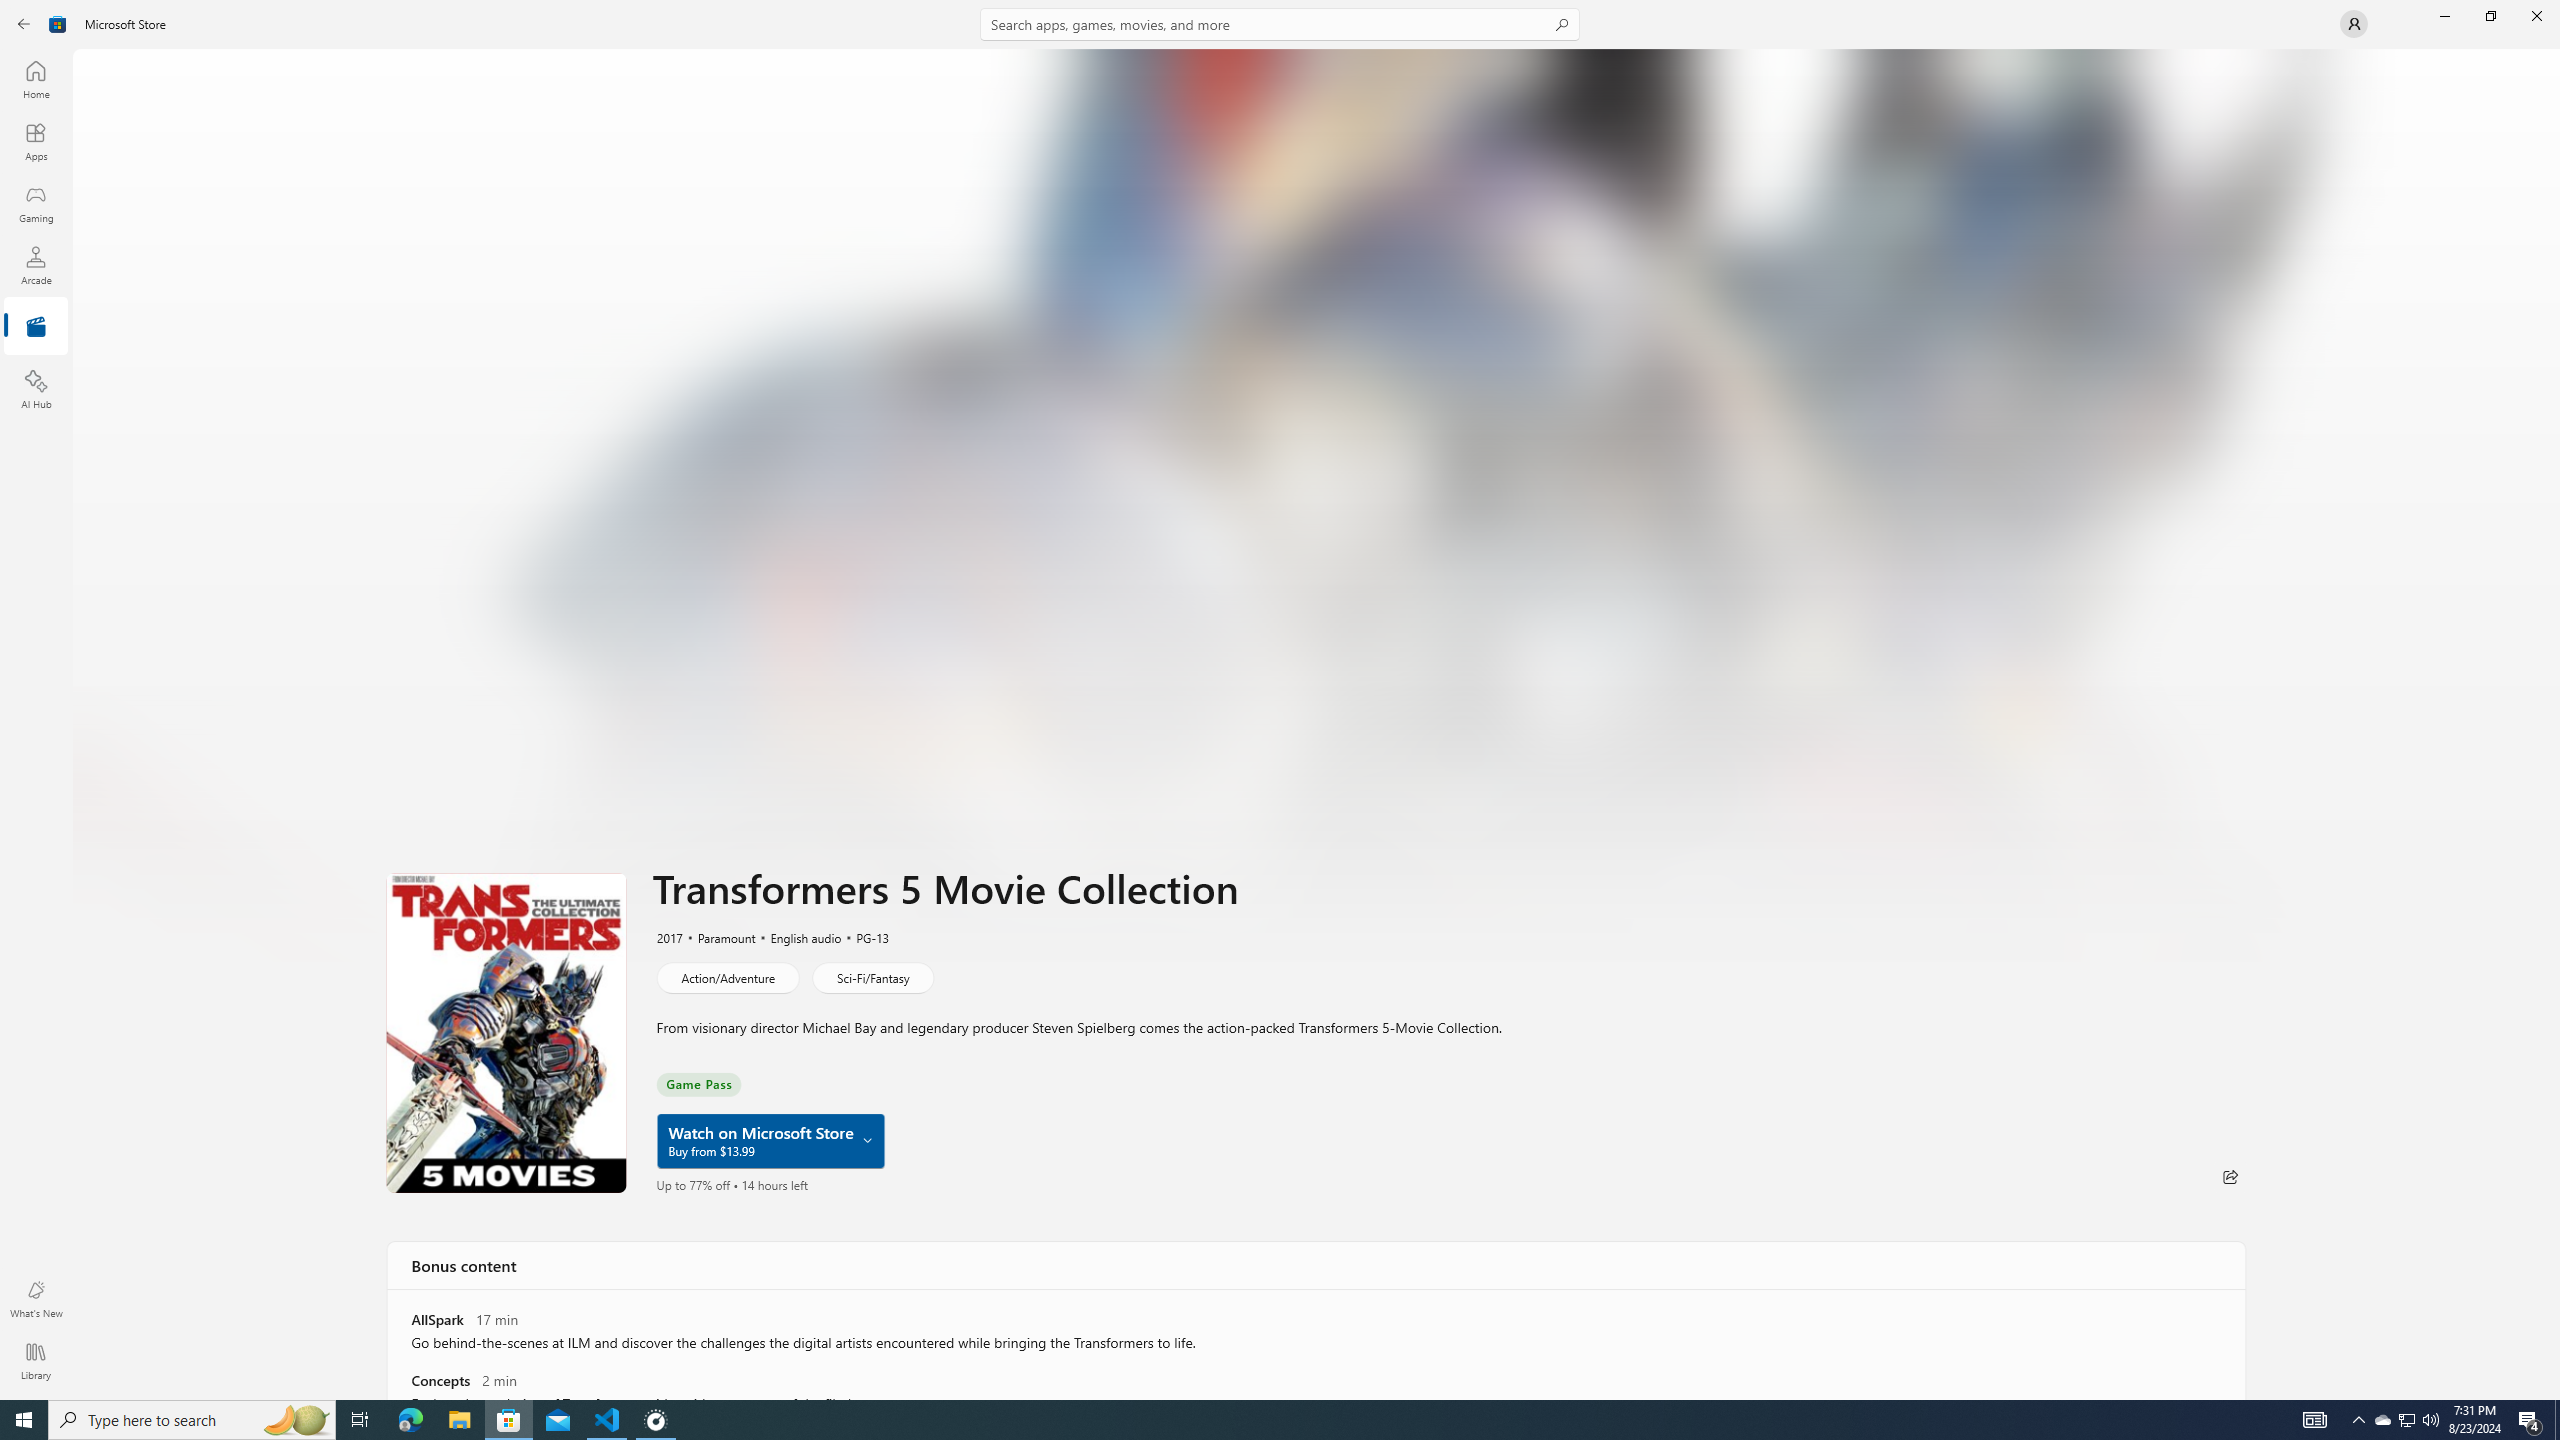 This screenshot has width=2560, height=1440. What do you see at coordinates (770, 1141) in the screenshot?
I see `Watch on Microsoft Store Buy from $13.99` at bounding box center [770, 1141].